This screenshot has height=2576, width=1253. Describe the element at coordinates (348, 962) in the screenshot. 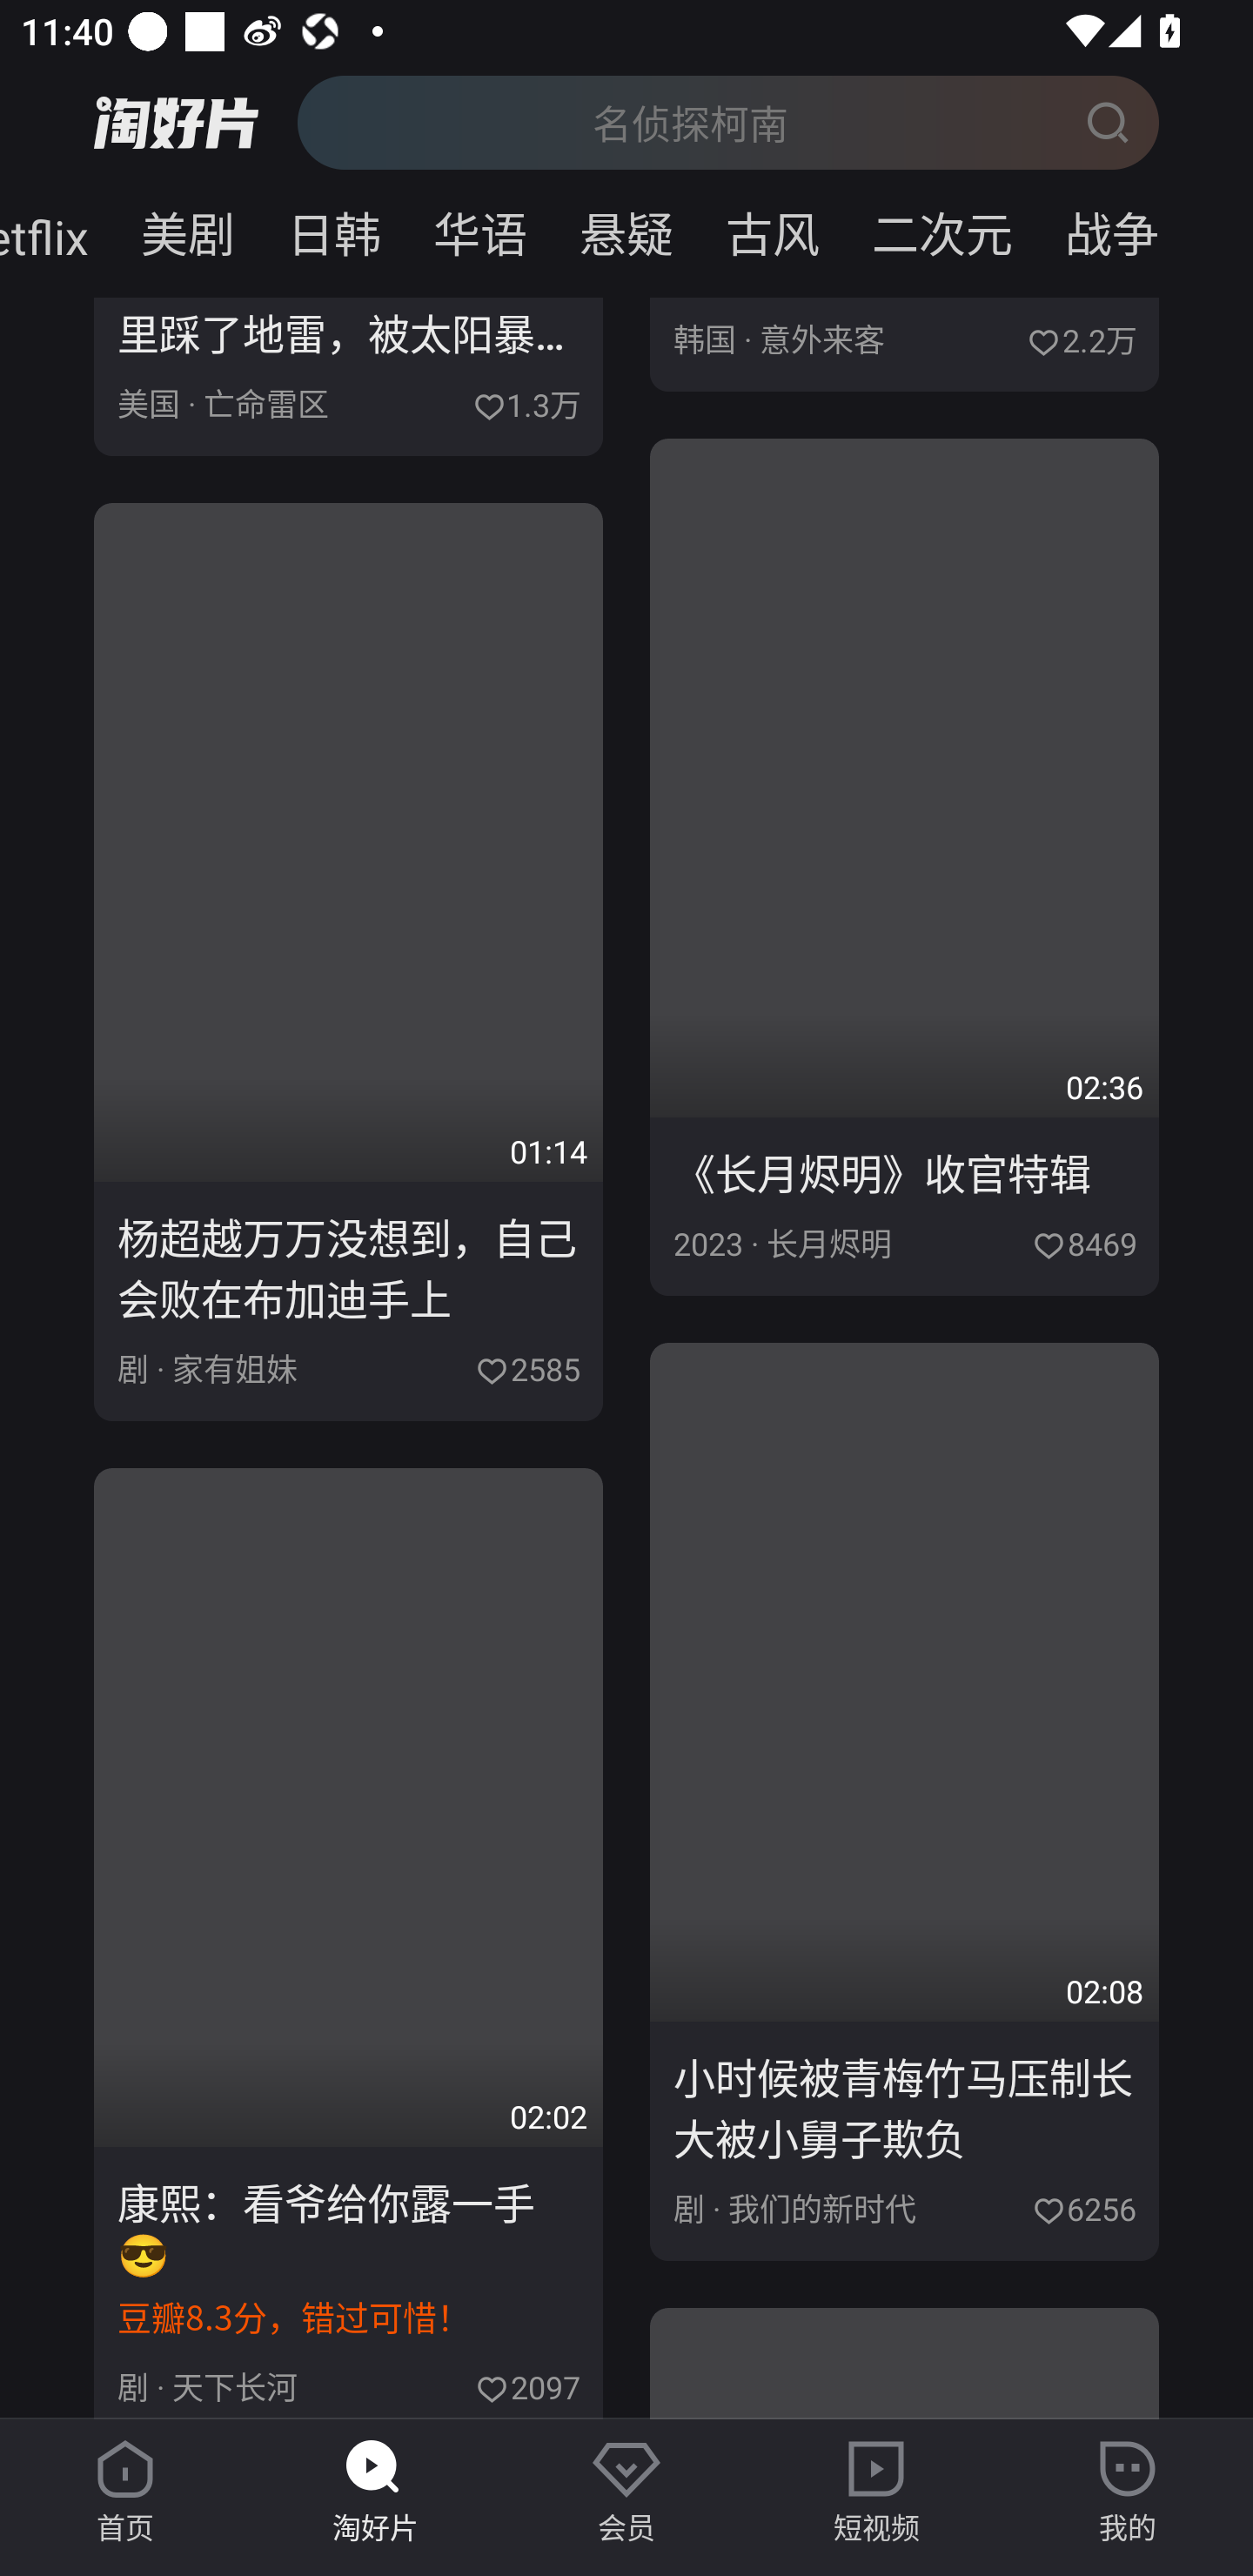

I see `01:14 杨超越万万没想到，自己会败在布加迪手上 剧 · 家有姐妹  2585` at that location.